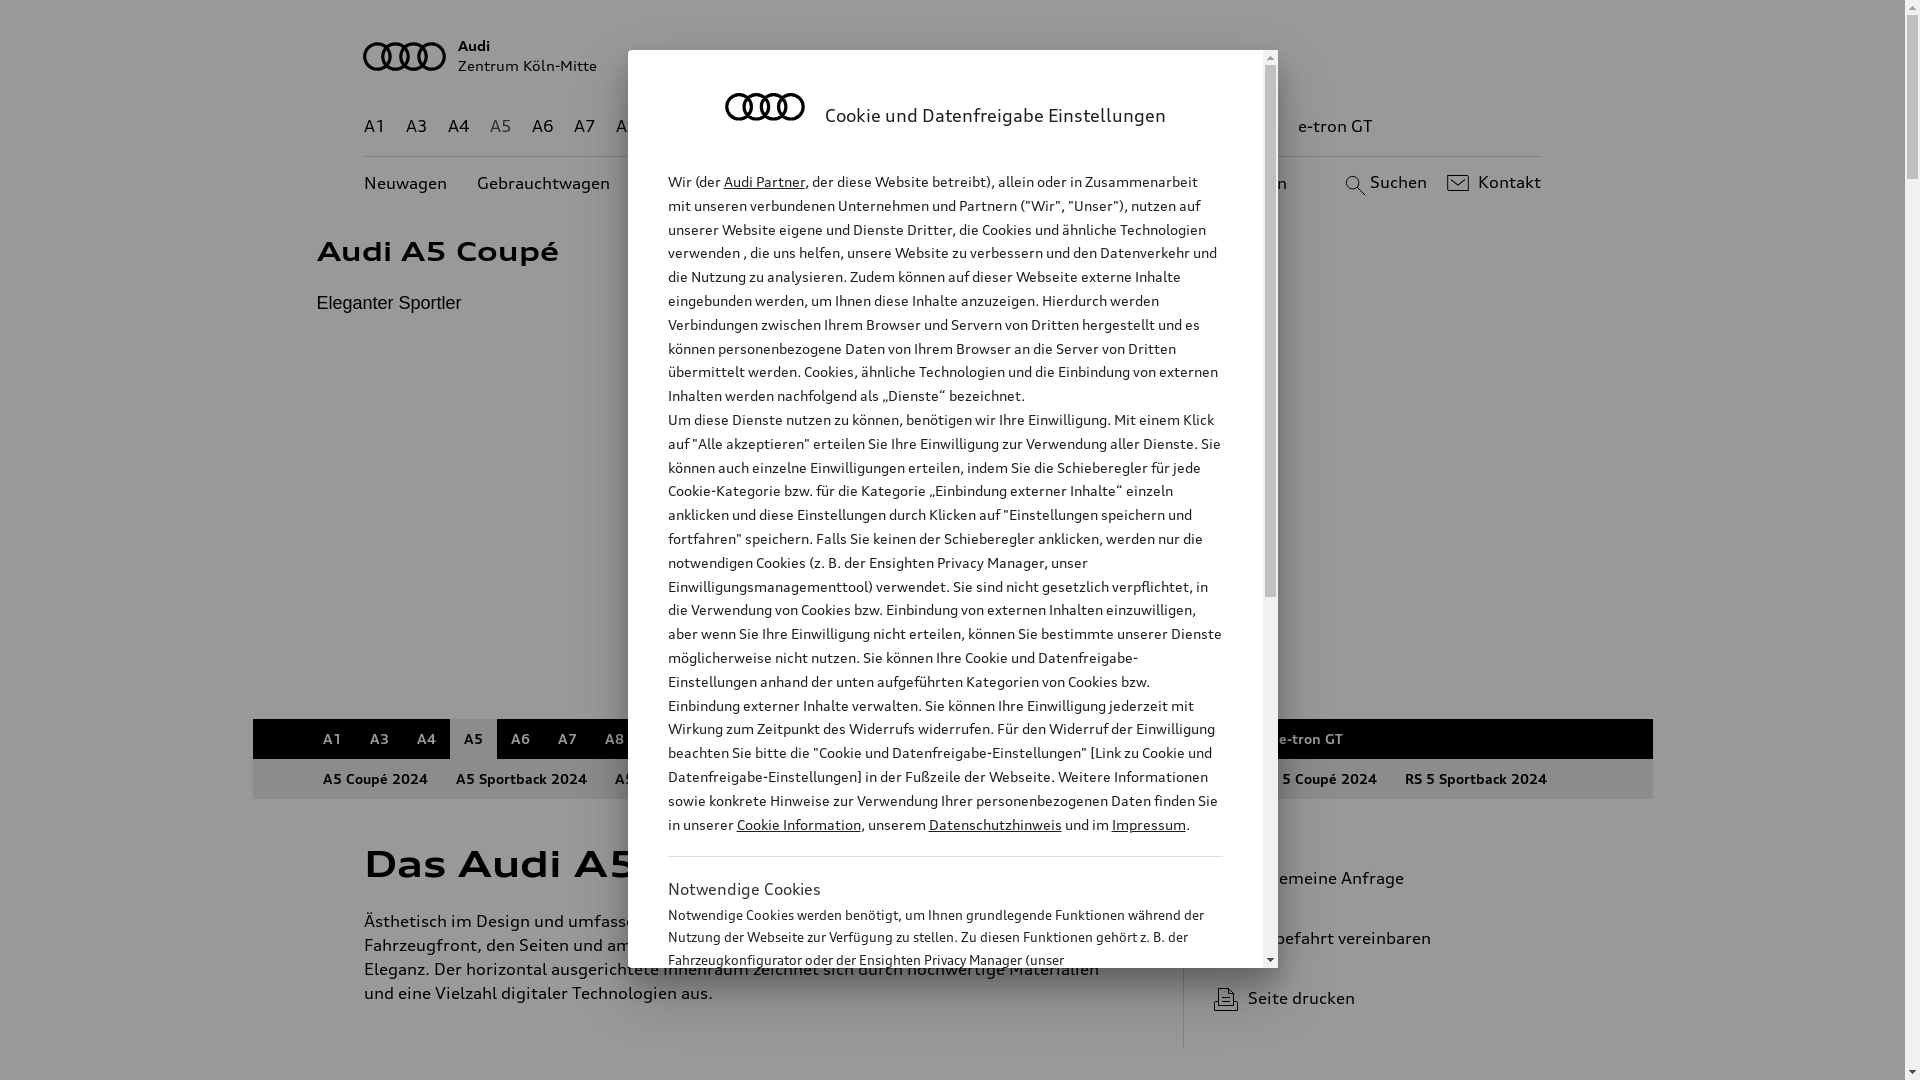 The height and width of the screenshot is (1080, 1920). I want to click on Q7, so click(896, 738).